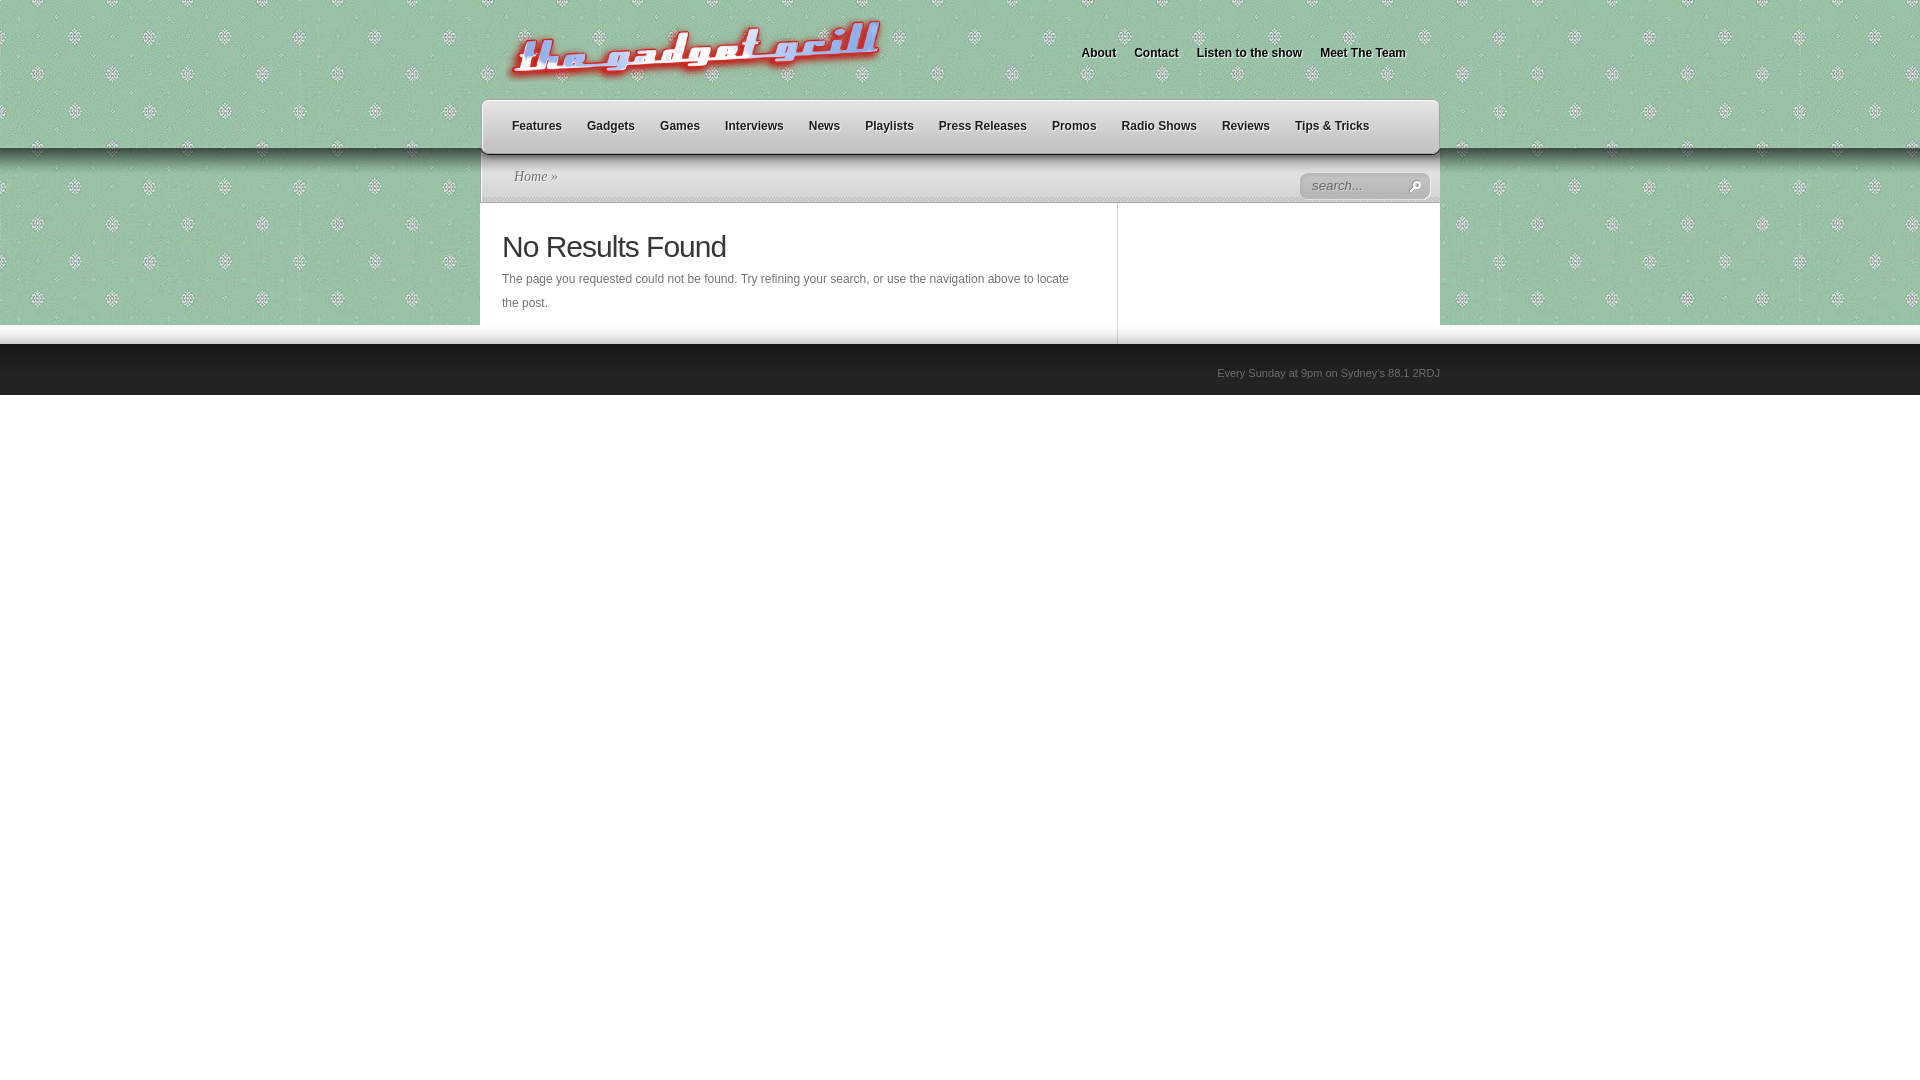 Image resolution: width=1920 pixels, height=1080 pixels. Describe the element at coordinates (890, 133) in the screenshot. I see `Playlists` at that location.